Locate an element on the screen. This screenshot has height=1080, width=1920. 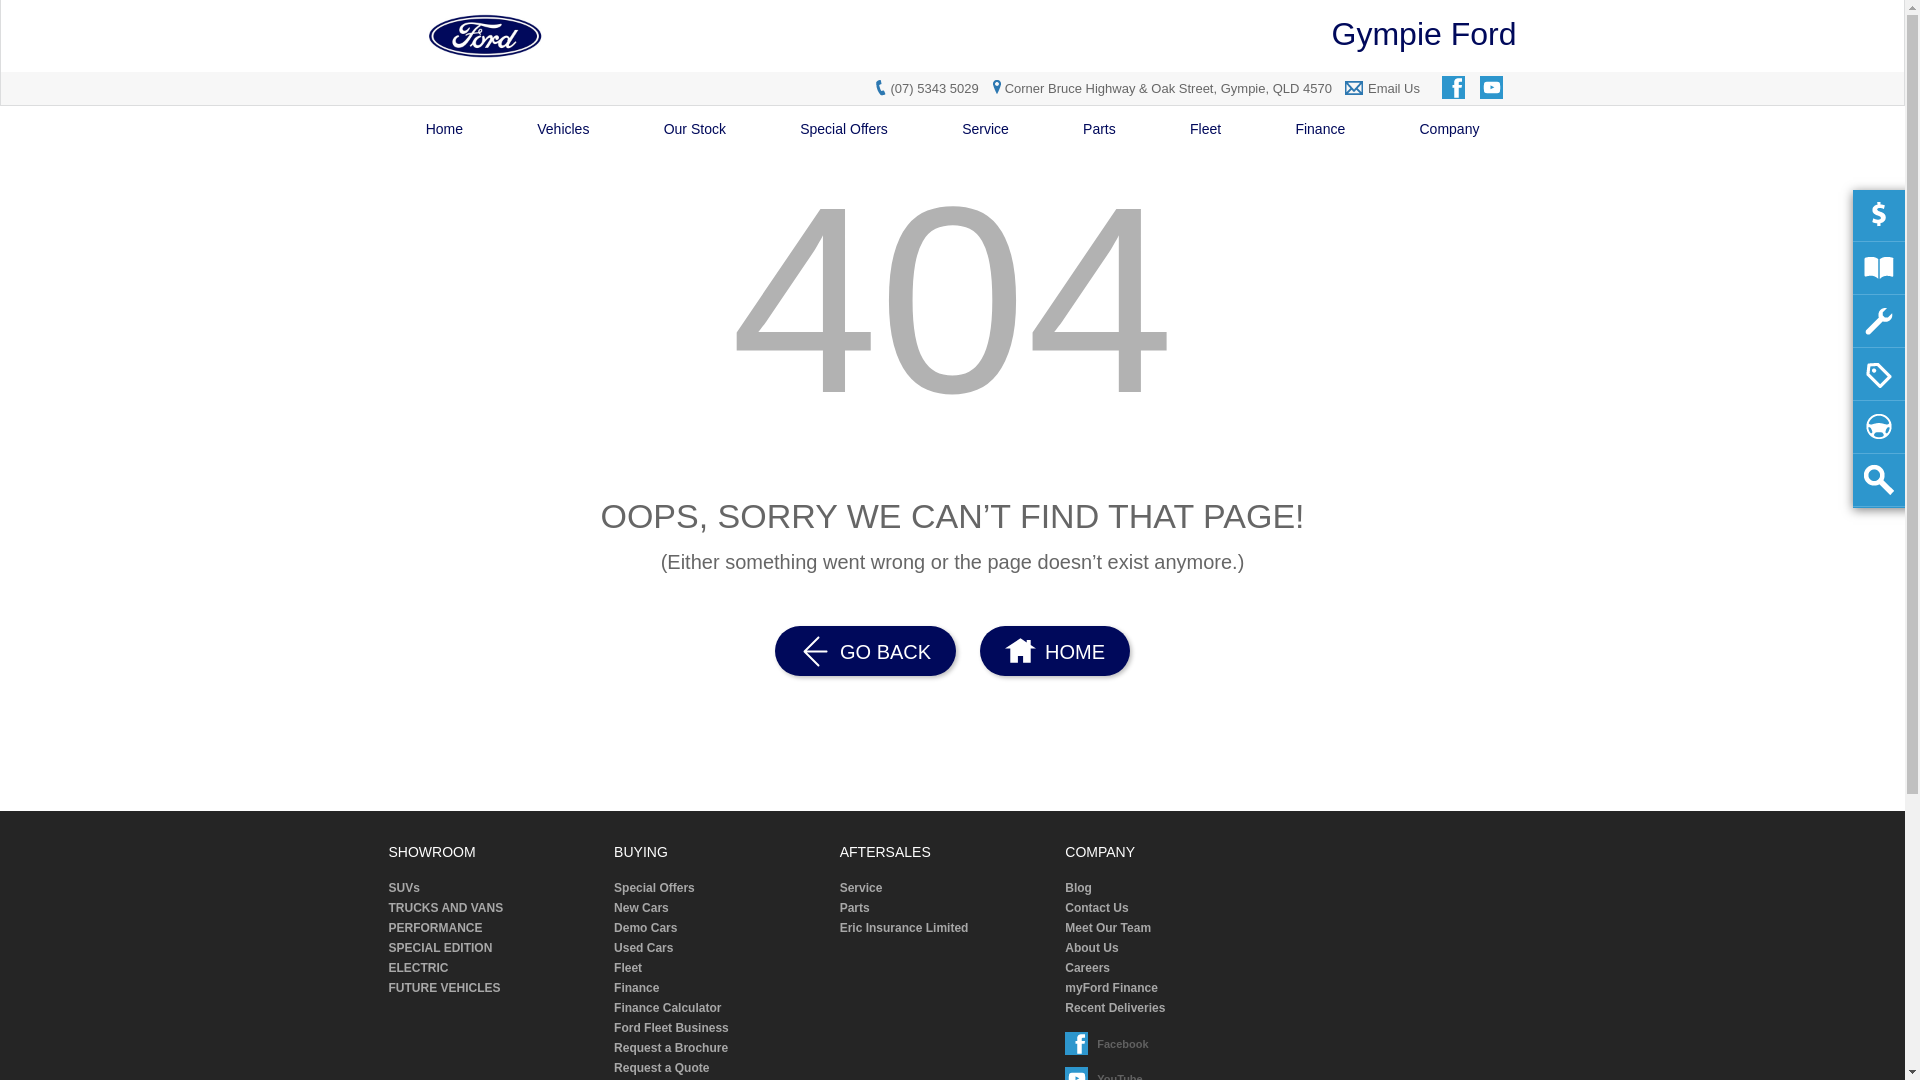
Service is located at coordinates (986, 130).